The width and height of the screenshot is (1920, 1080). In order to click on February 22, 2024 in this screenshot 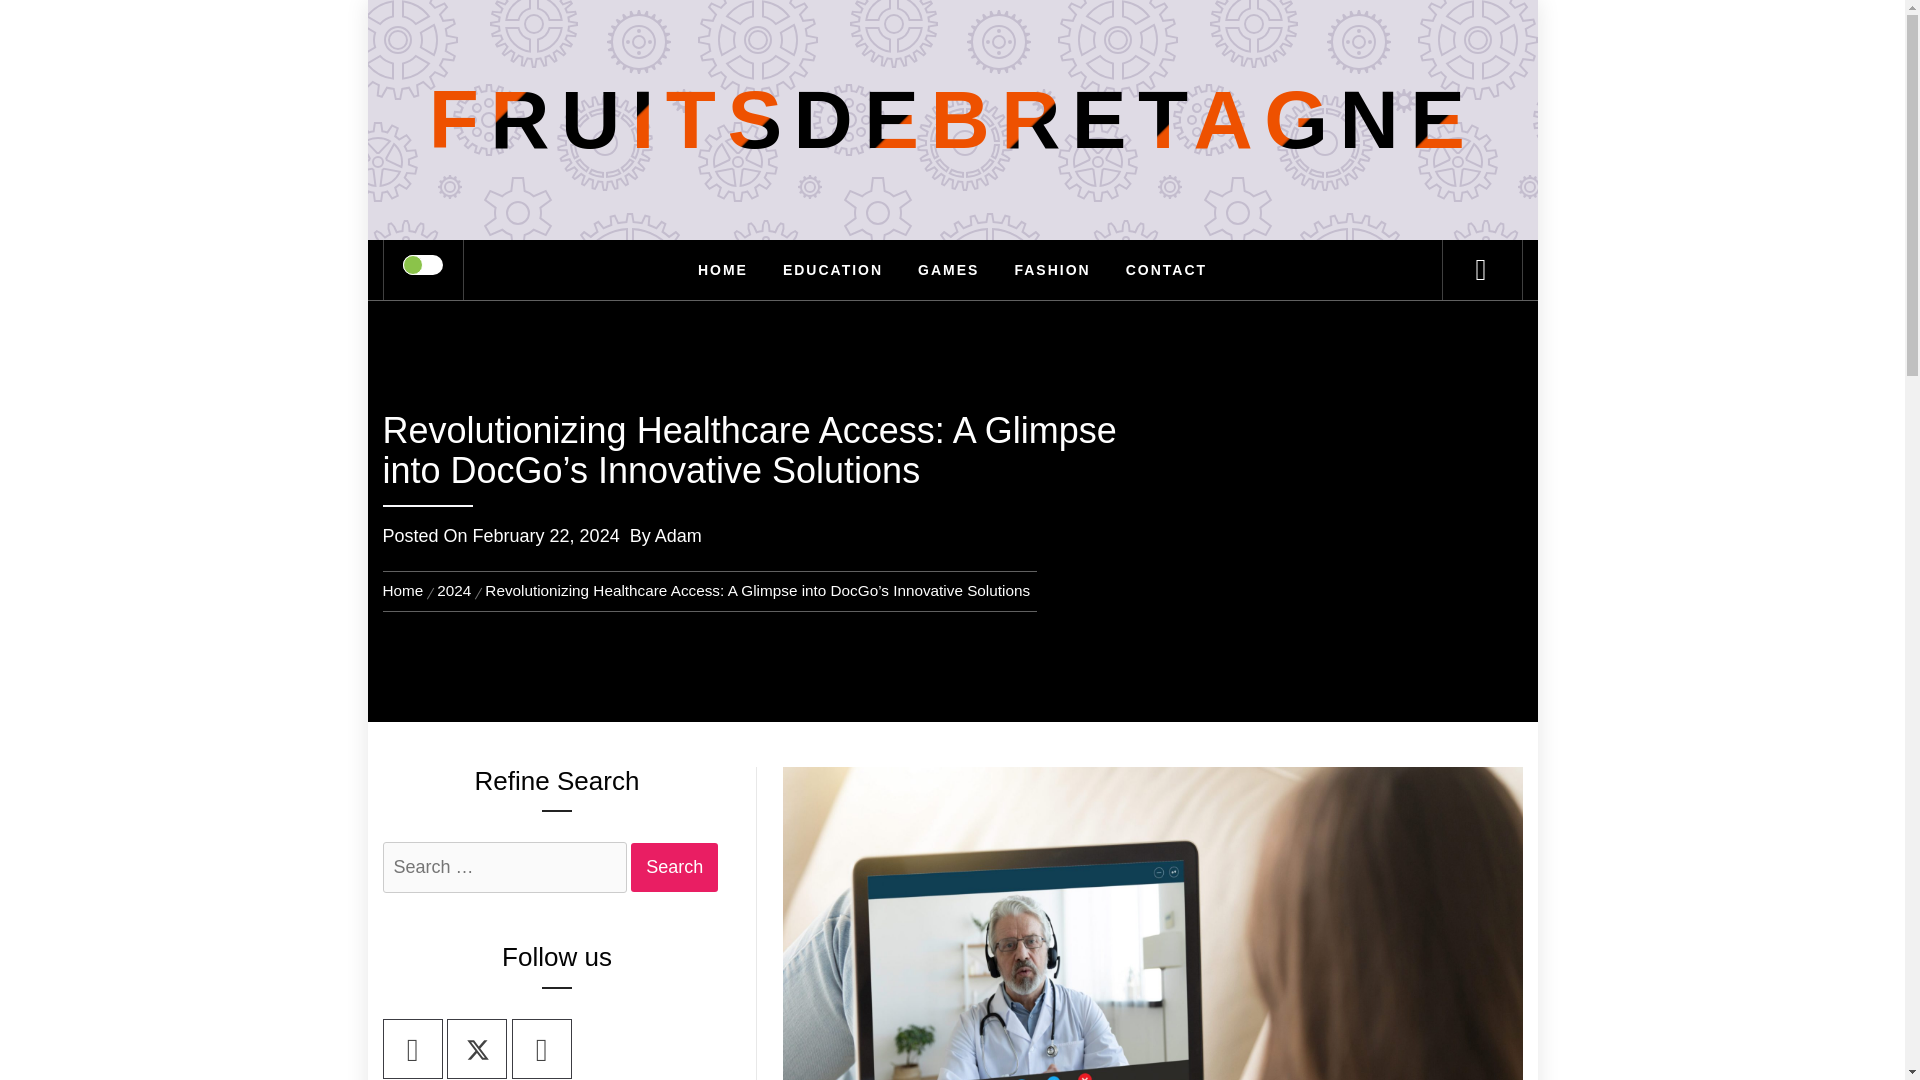, I will do `click(546, 536)`.